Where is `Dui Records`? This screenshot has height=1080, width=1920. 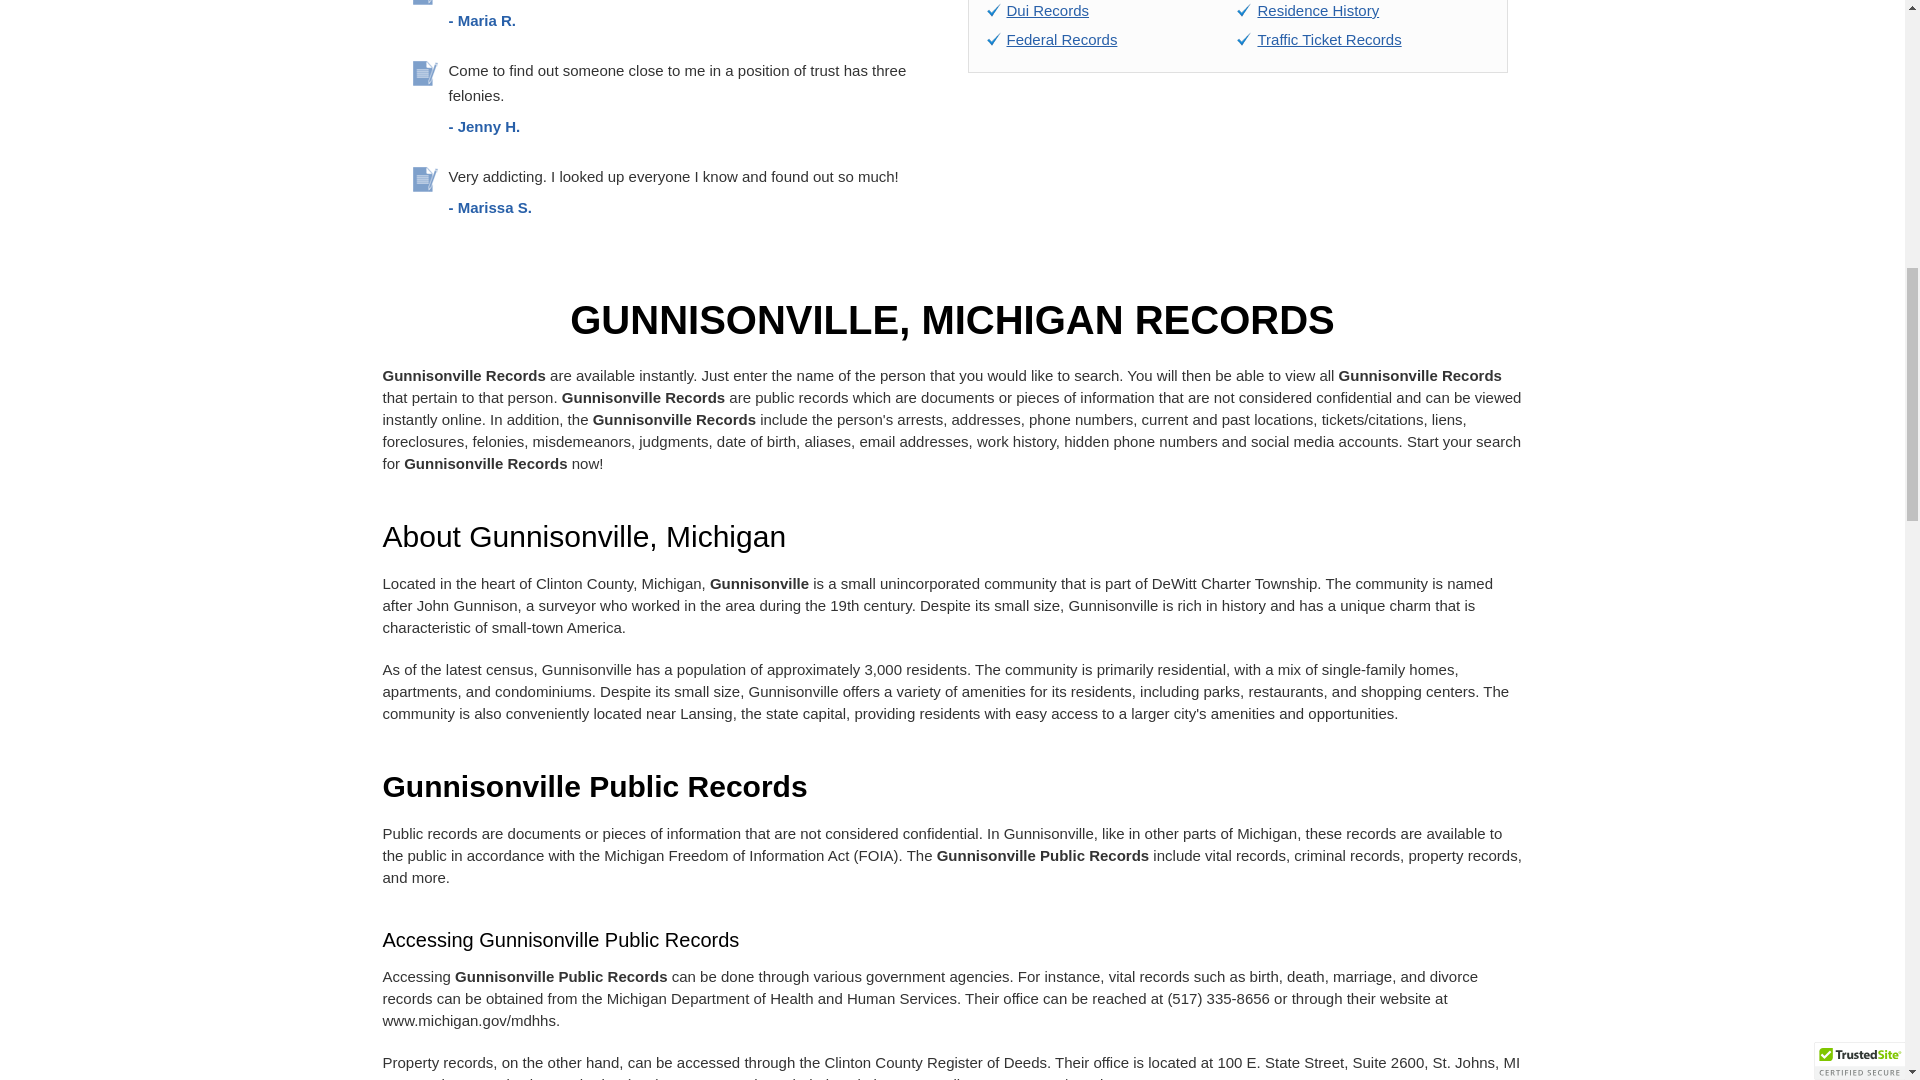
Dui Records is located at coordinates (1047, 10).